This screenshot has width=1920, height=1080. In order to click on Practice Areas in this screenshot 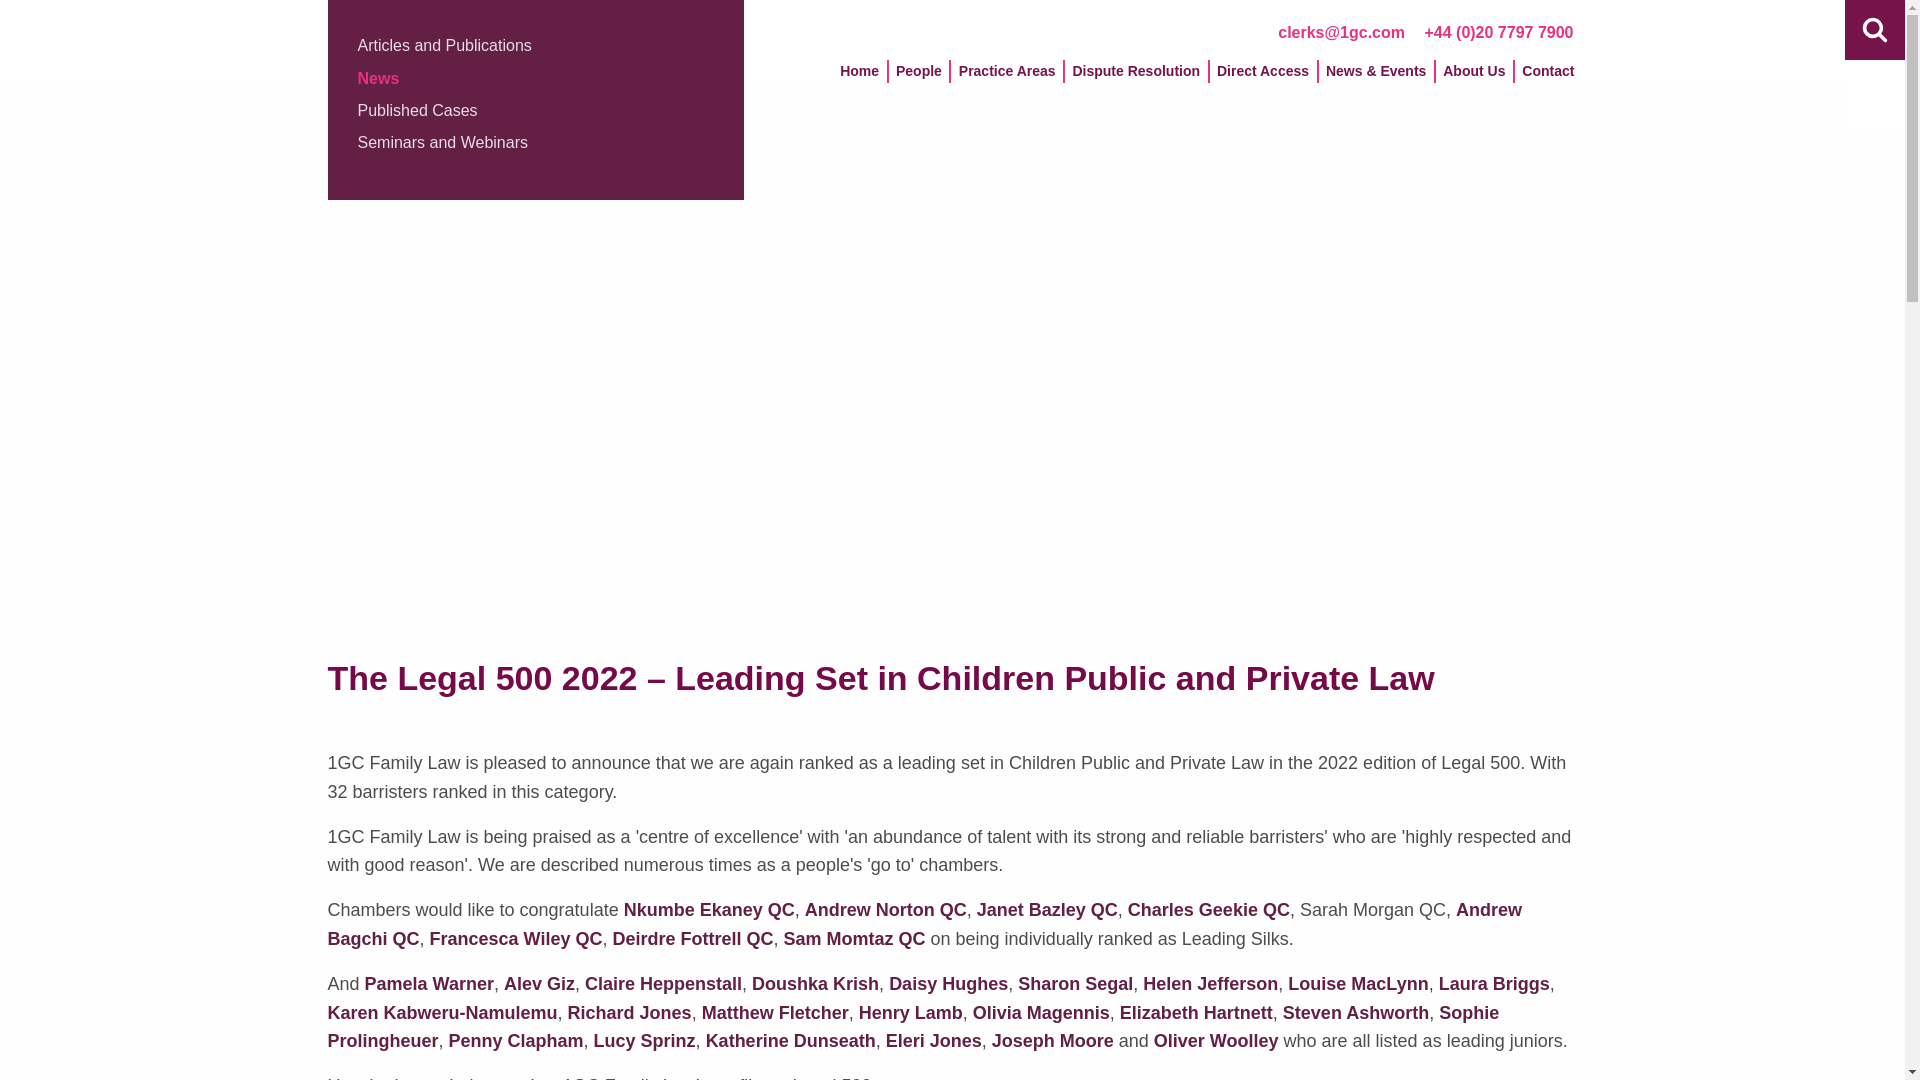, I will do `click(1008, 77)`.